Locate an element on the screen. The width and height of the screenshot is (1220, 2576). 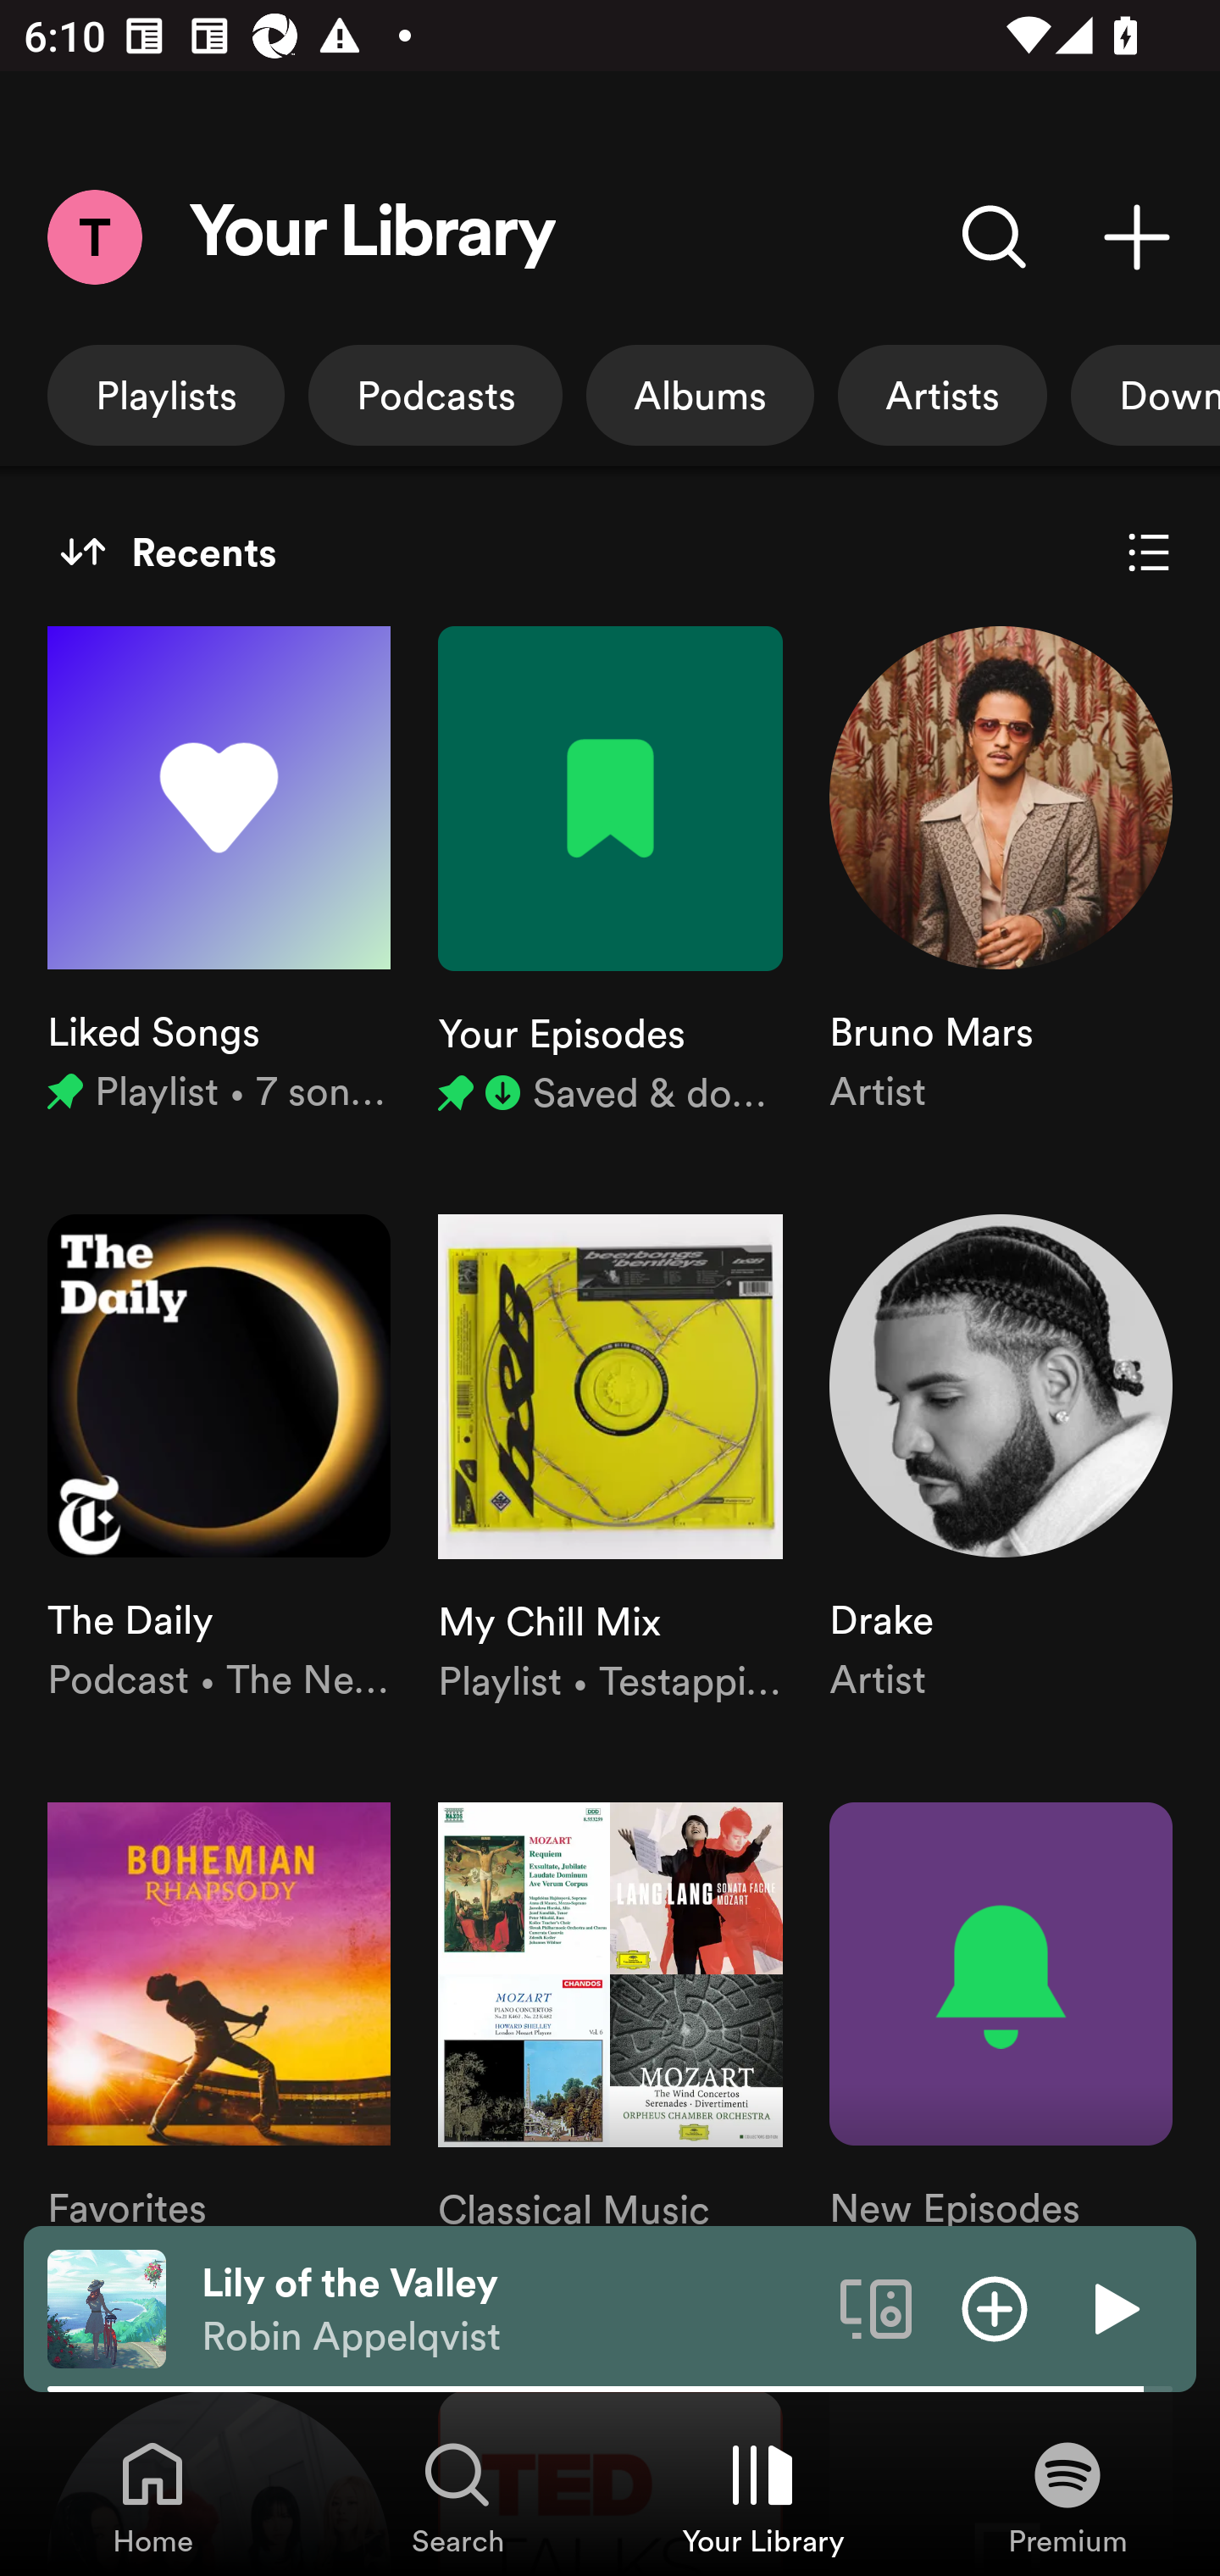
Albums, show only albums. is located at coordinates (700, 395).